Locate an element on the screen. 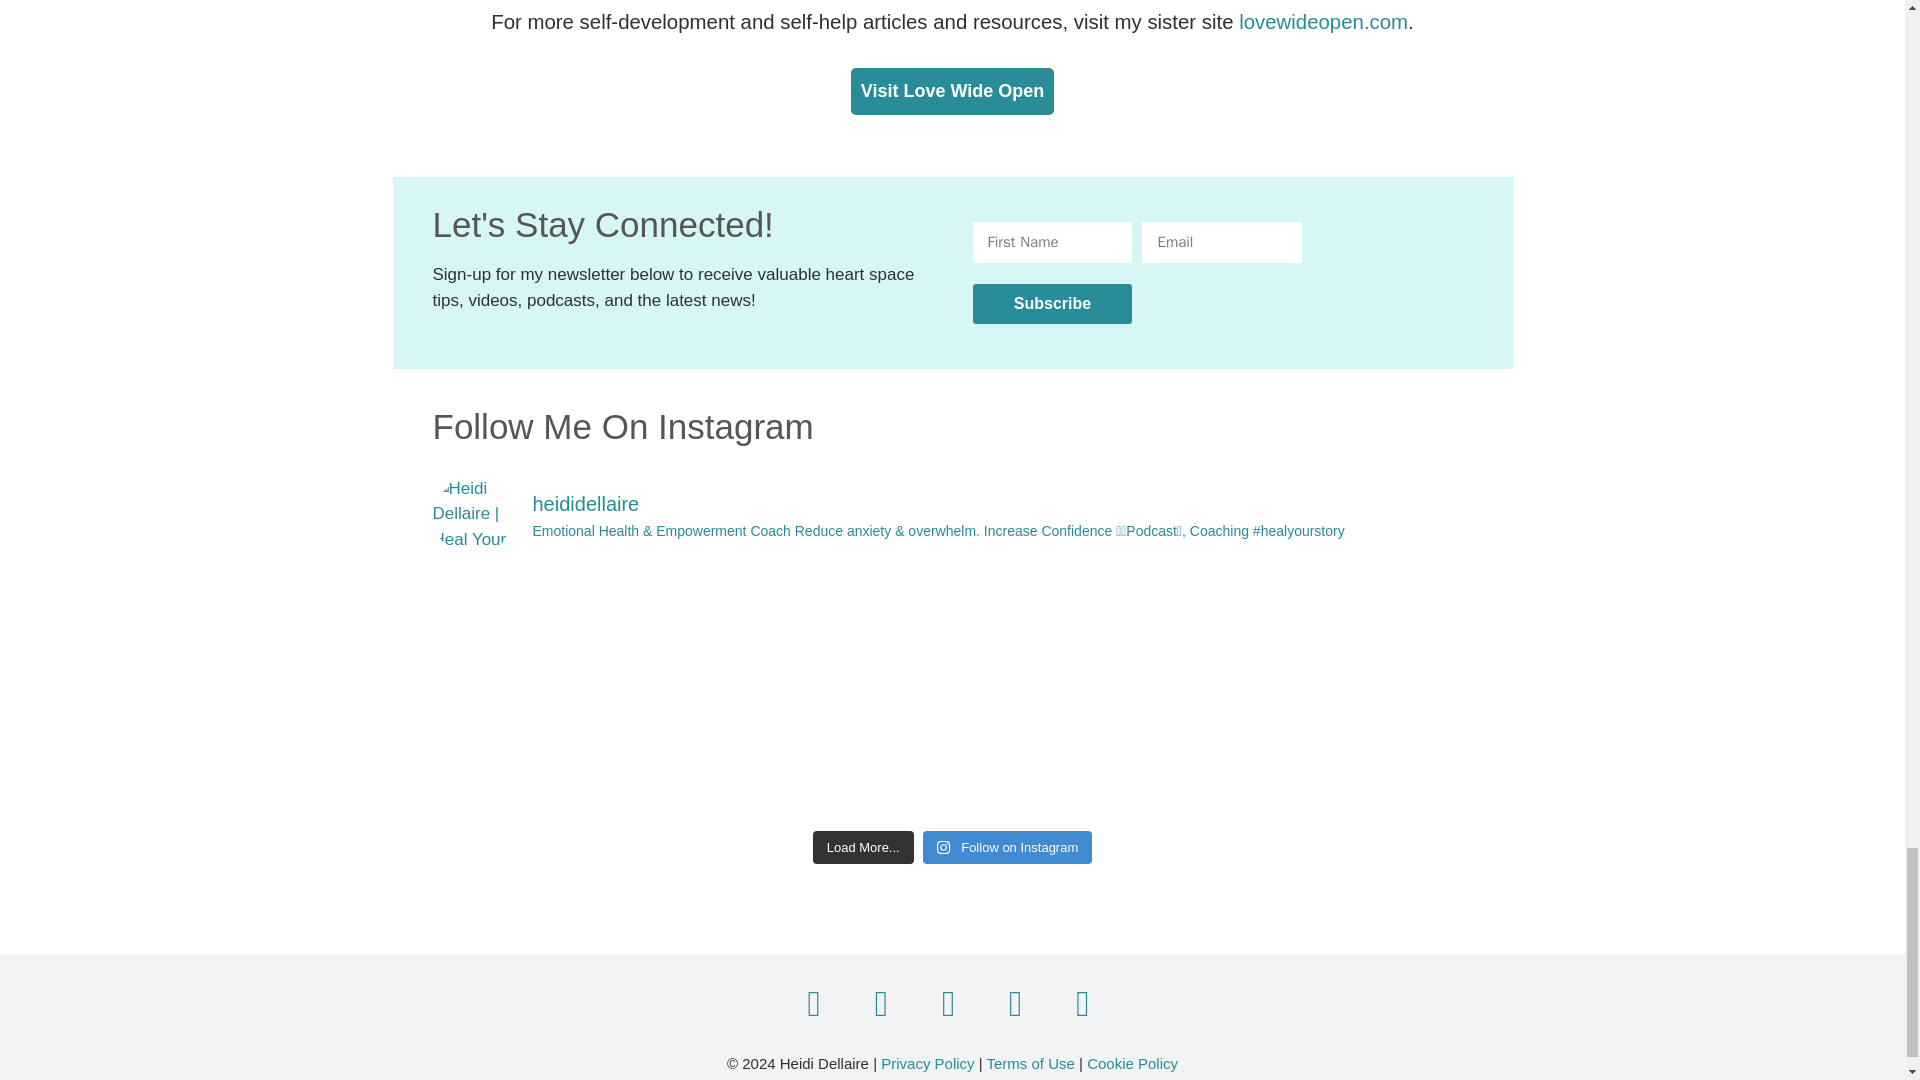  Visit Love Wide Open is located at coordinates (952, 91).